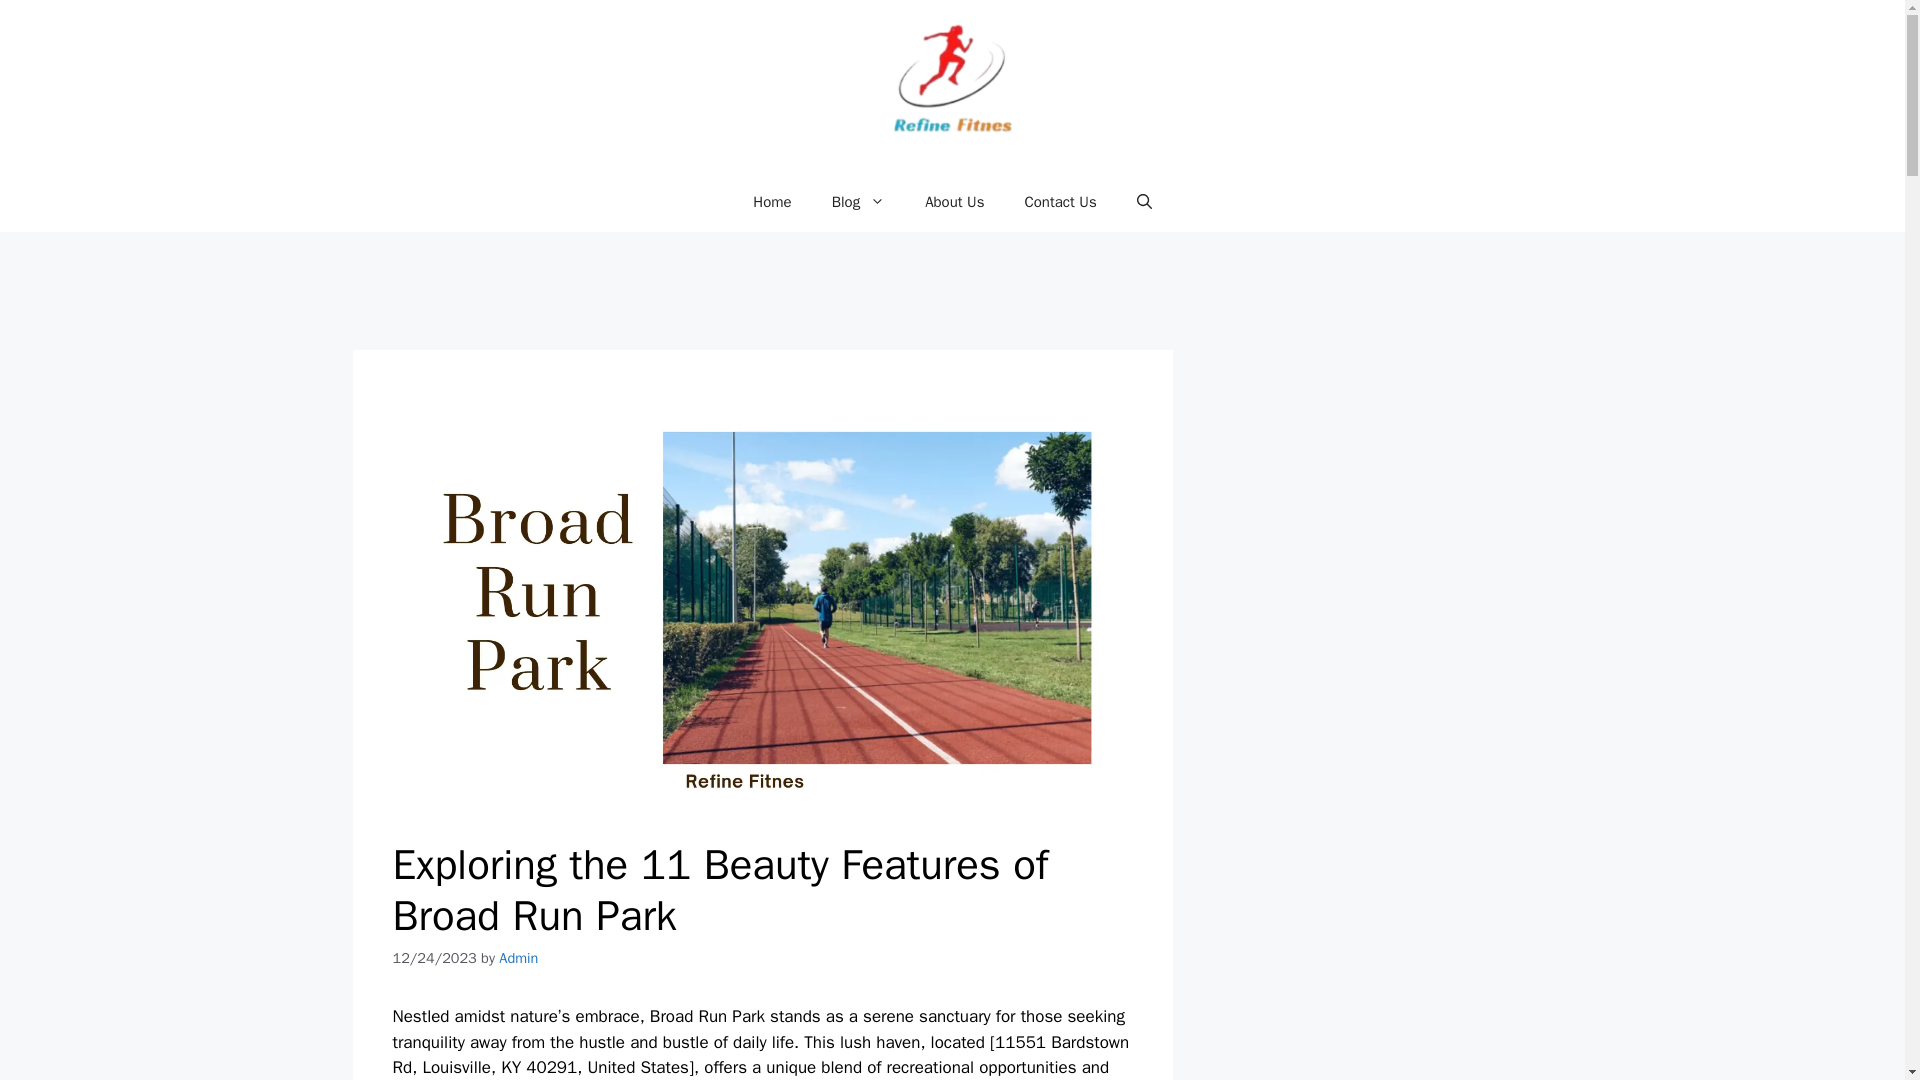 This screenshot has width=1920, height=1080. I want to click on About Us, so click(954, 202).